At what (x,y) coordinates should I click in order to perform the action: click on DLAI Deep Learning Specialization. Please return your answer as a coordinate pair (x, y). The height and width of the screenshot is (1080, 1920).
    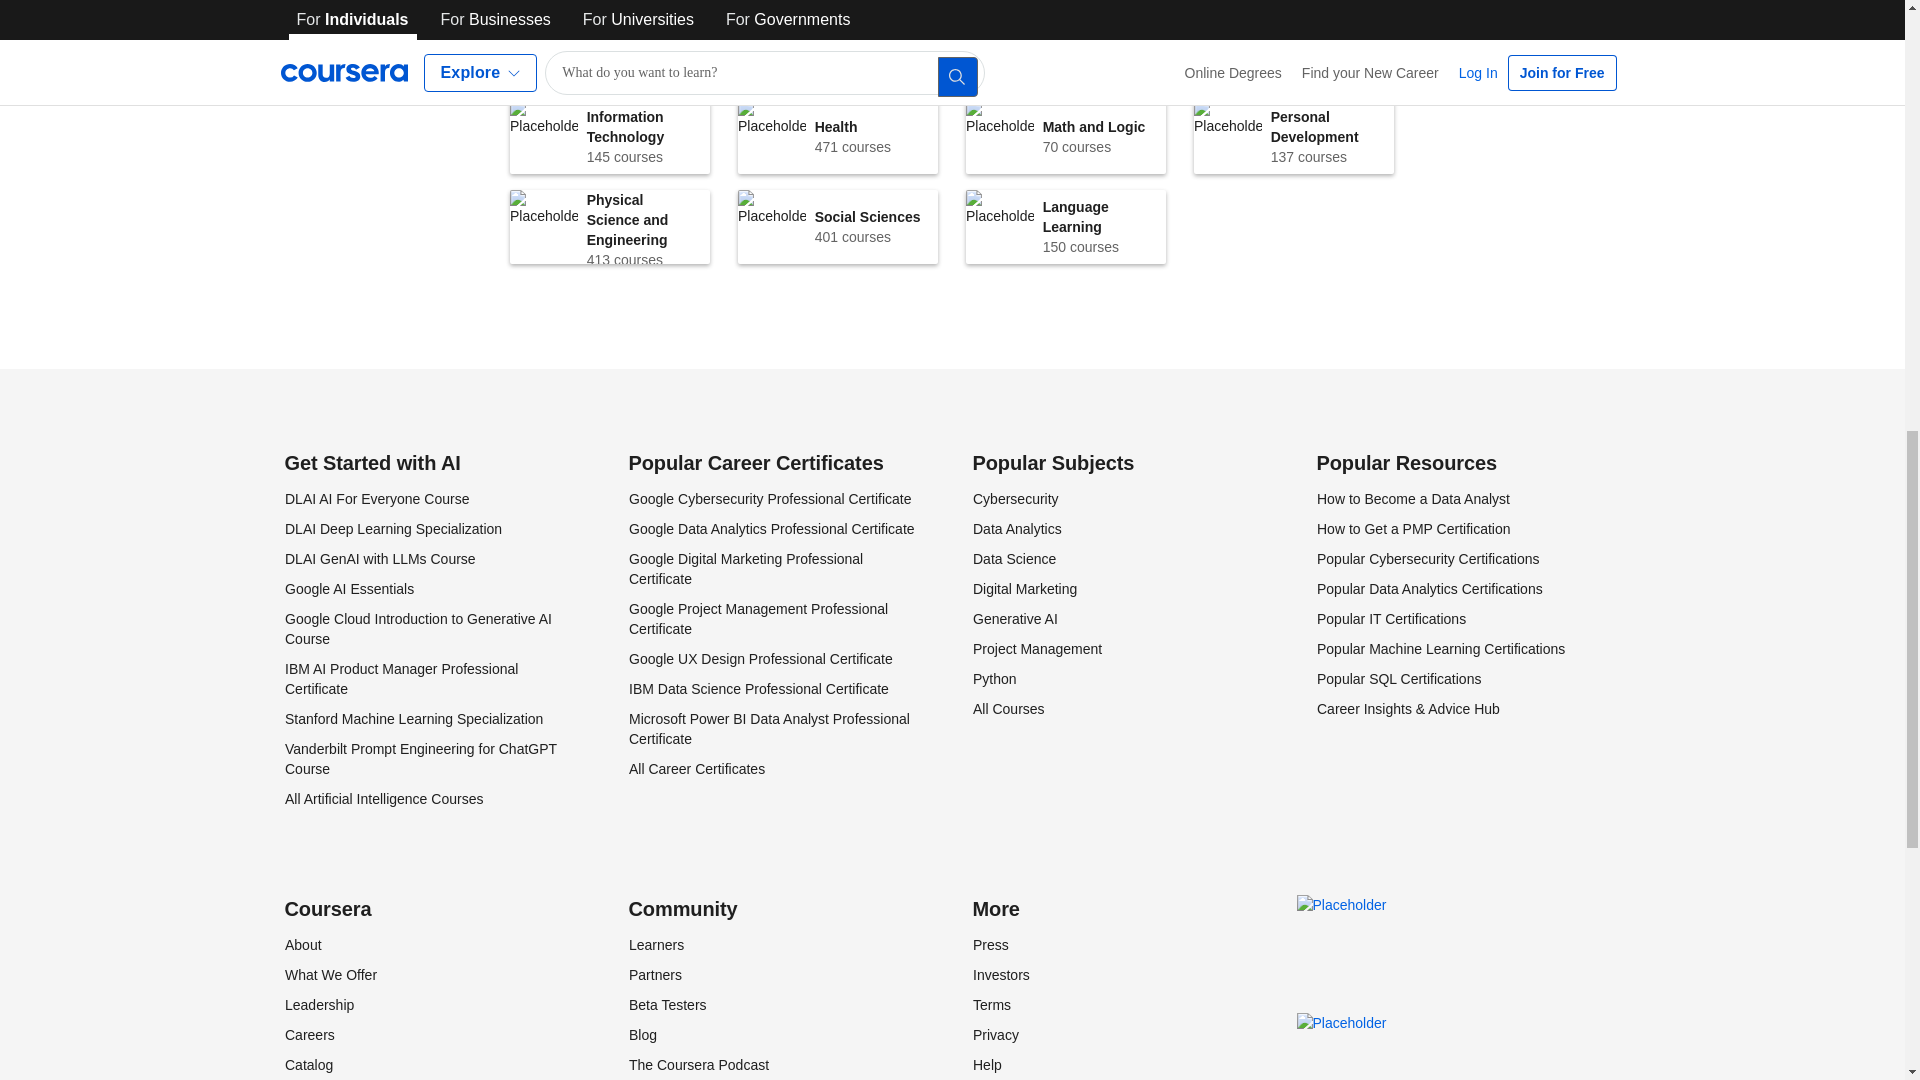
    Looking at the image, I should click on (1294, 136).